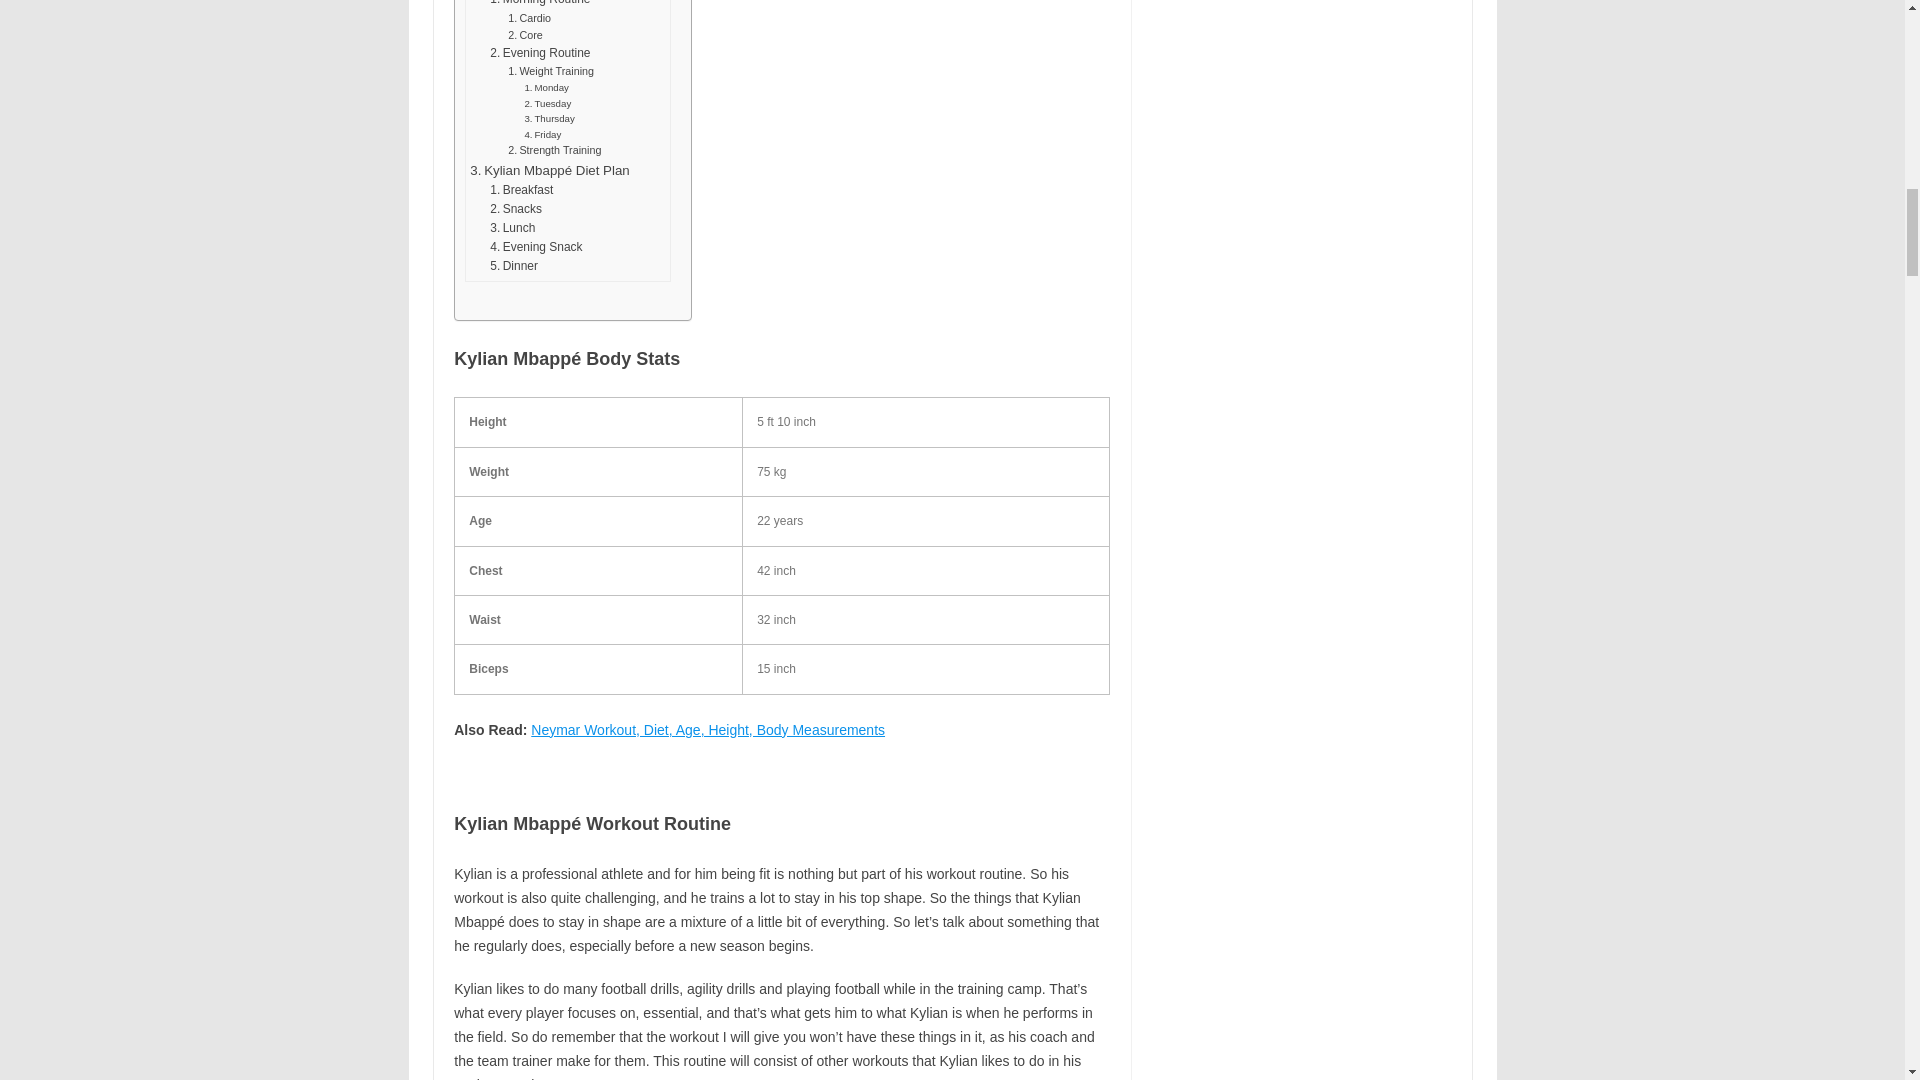  What do you see at coordinates (554, 150) in the screenshot?
I see `Strength Training` at bounding box center [554, 150].